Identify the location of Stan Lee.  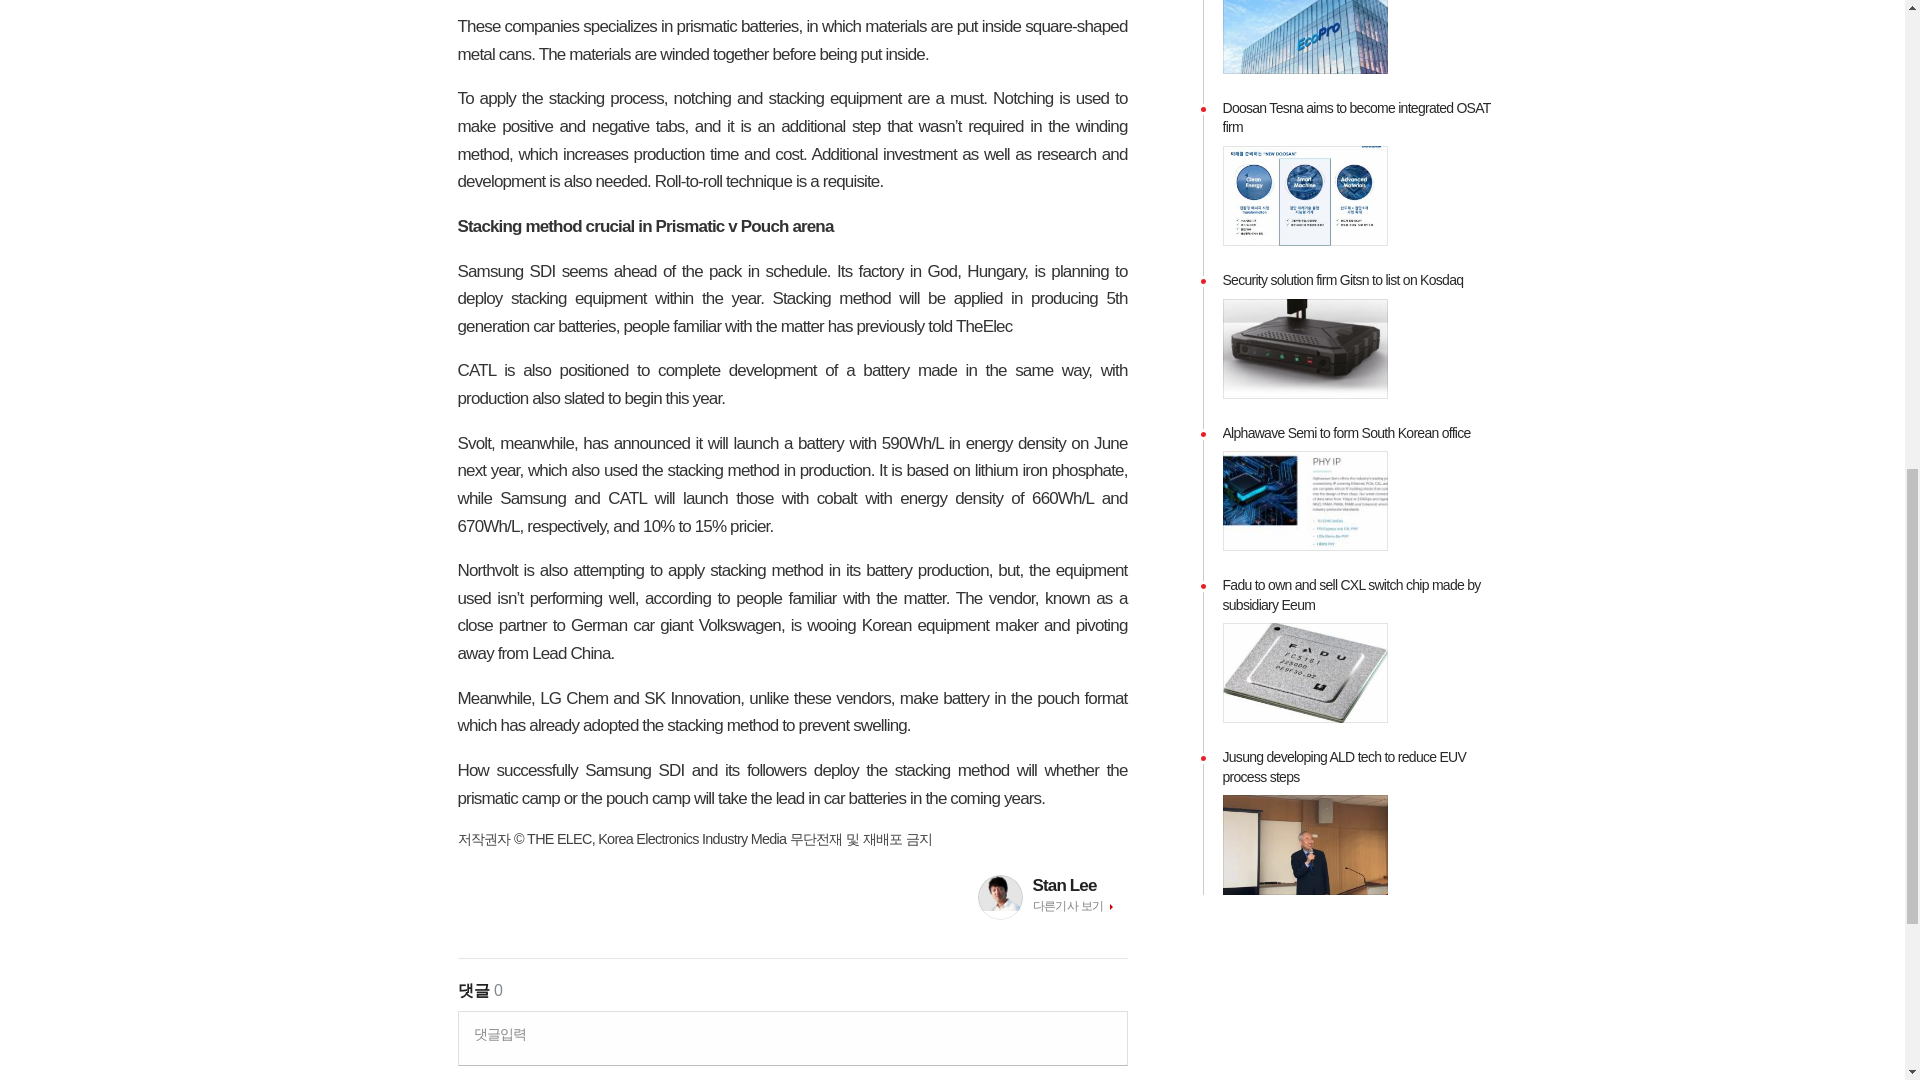
(1080, 885).